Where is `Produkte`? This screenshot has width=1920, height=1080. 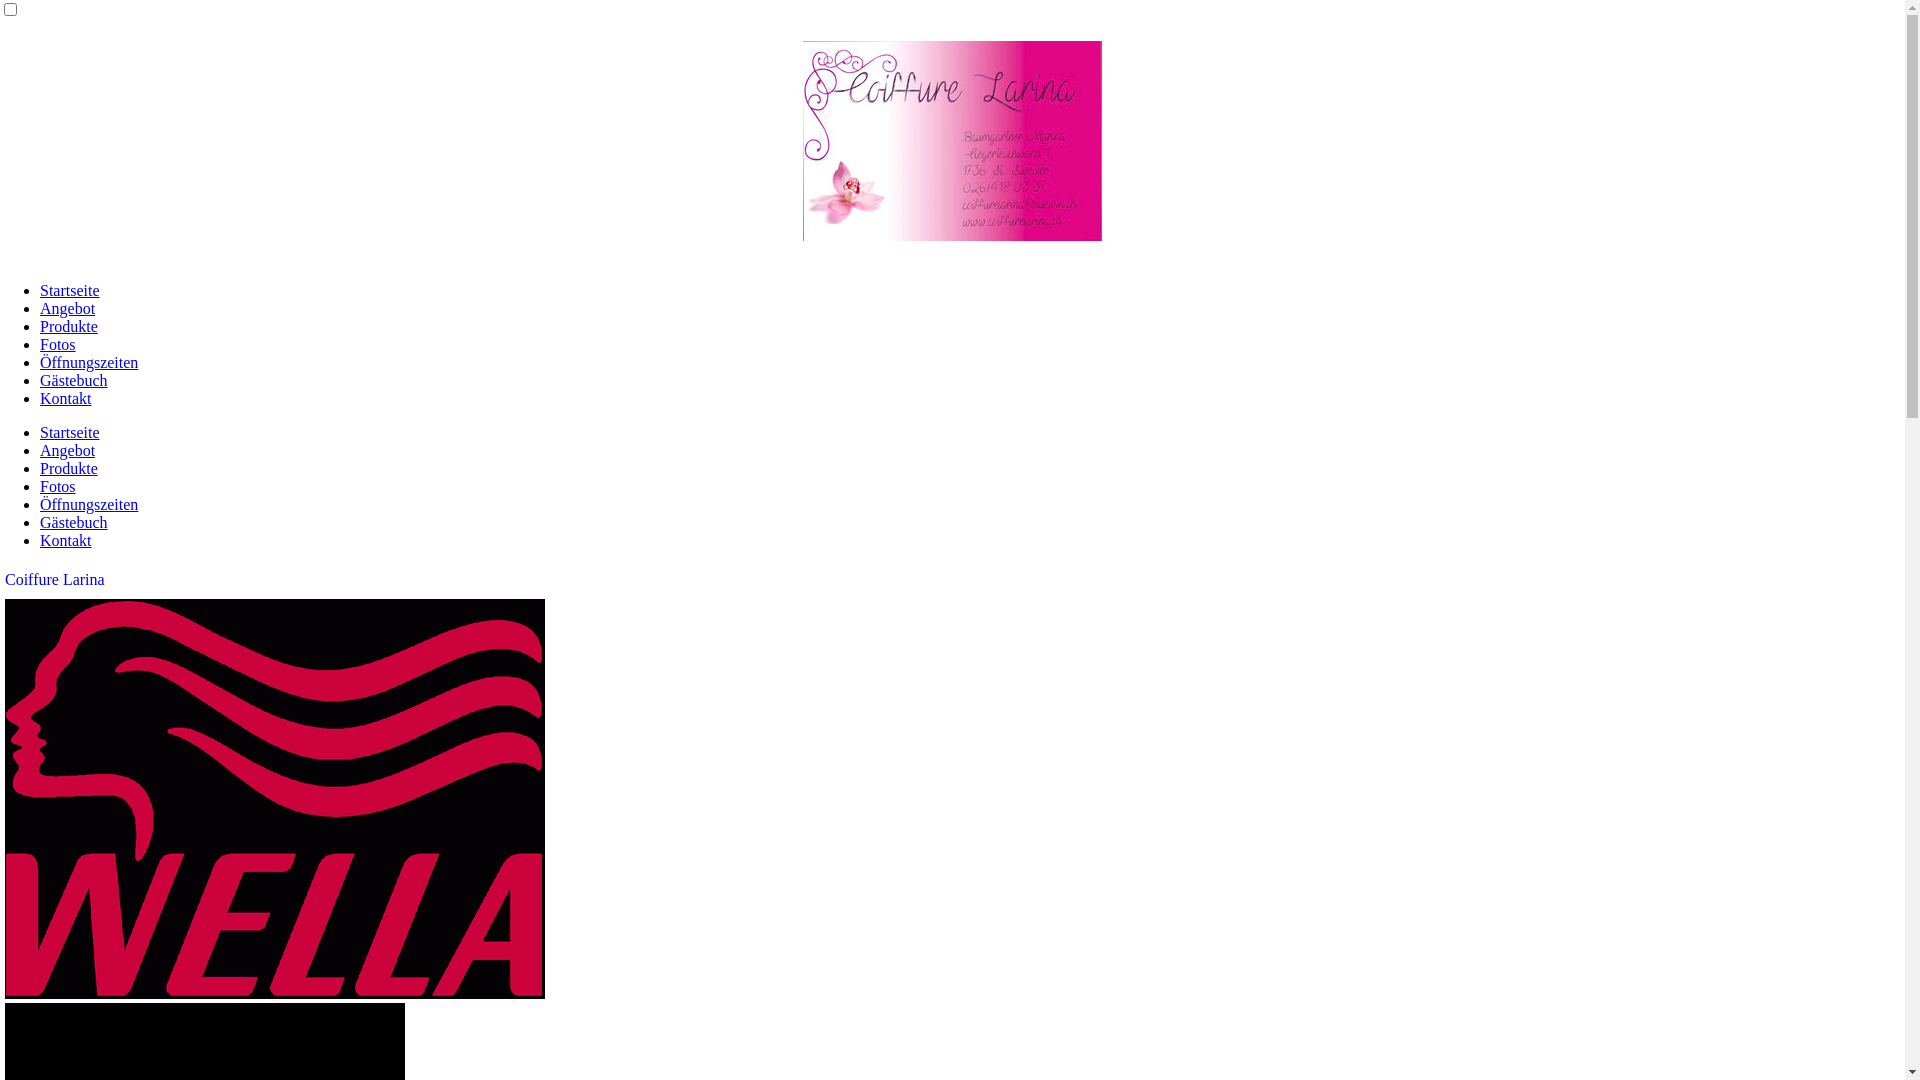
Produkte is located at coordinates (69, 468).